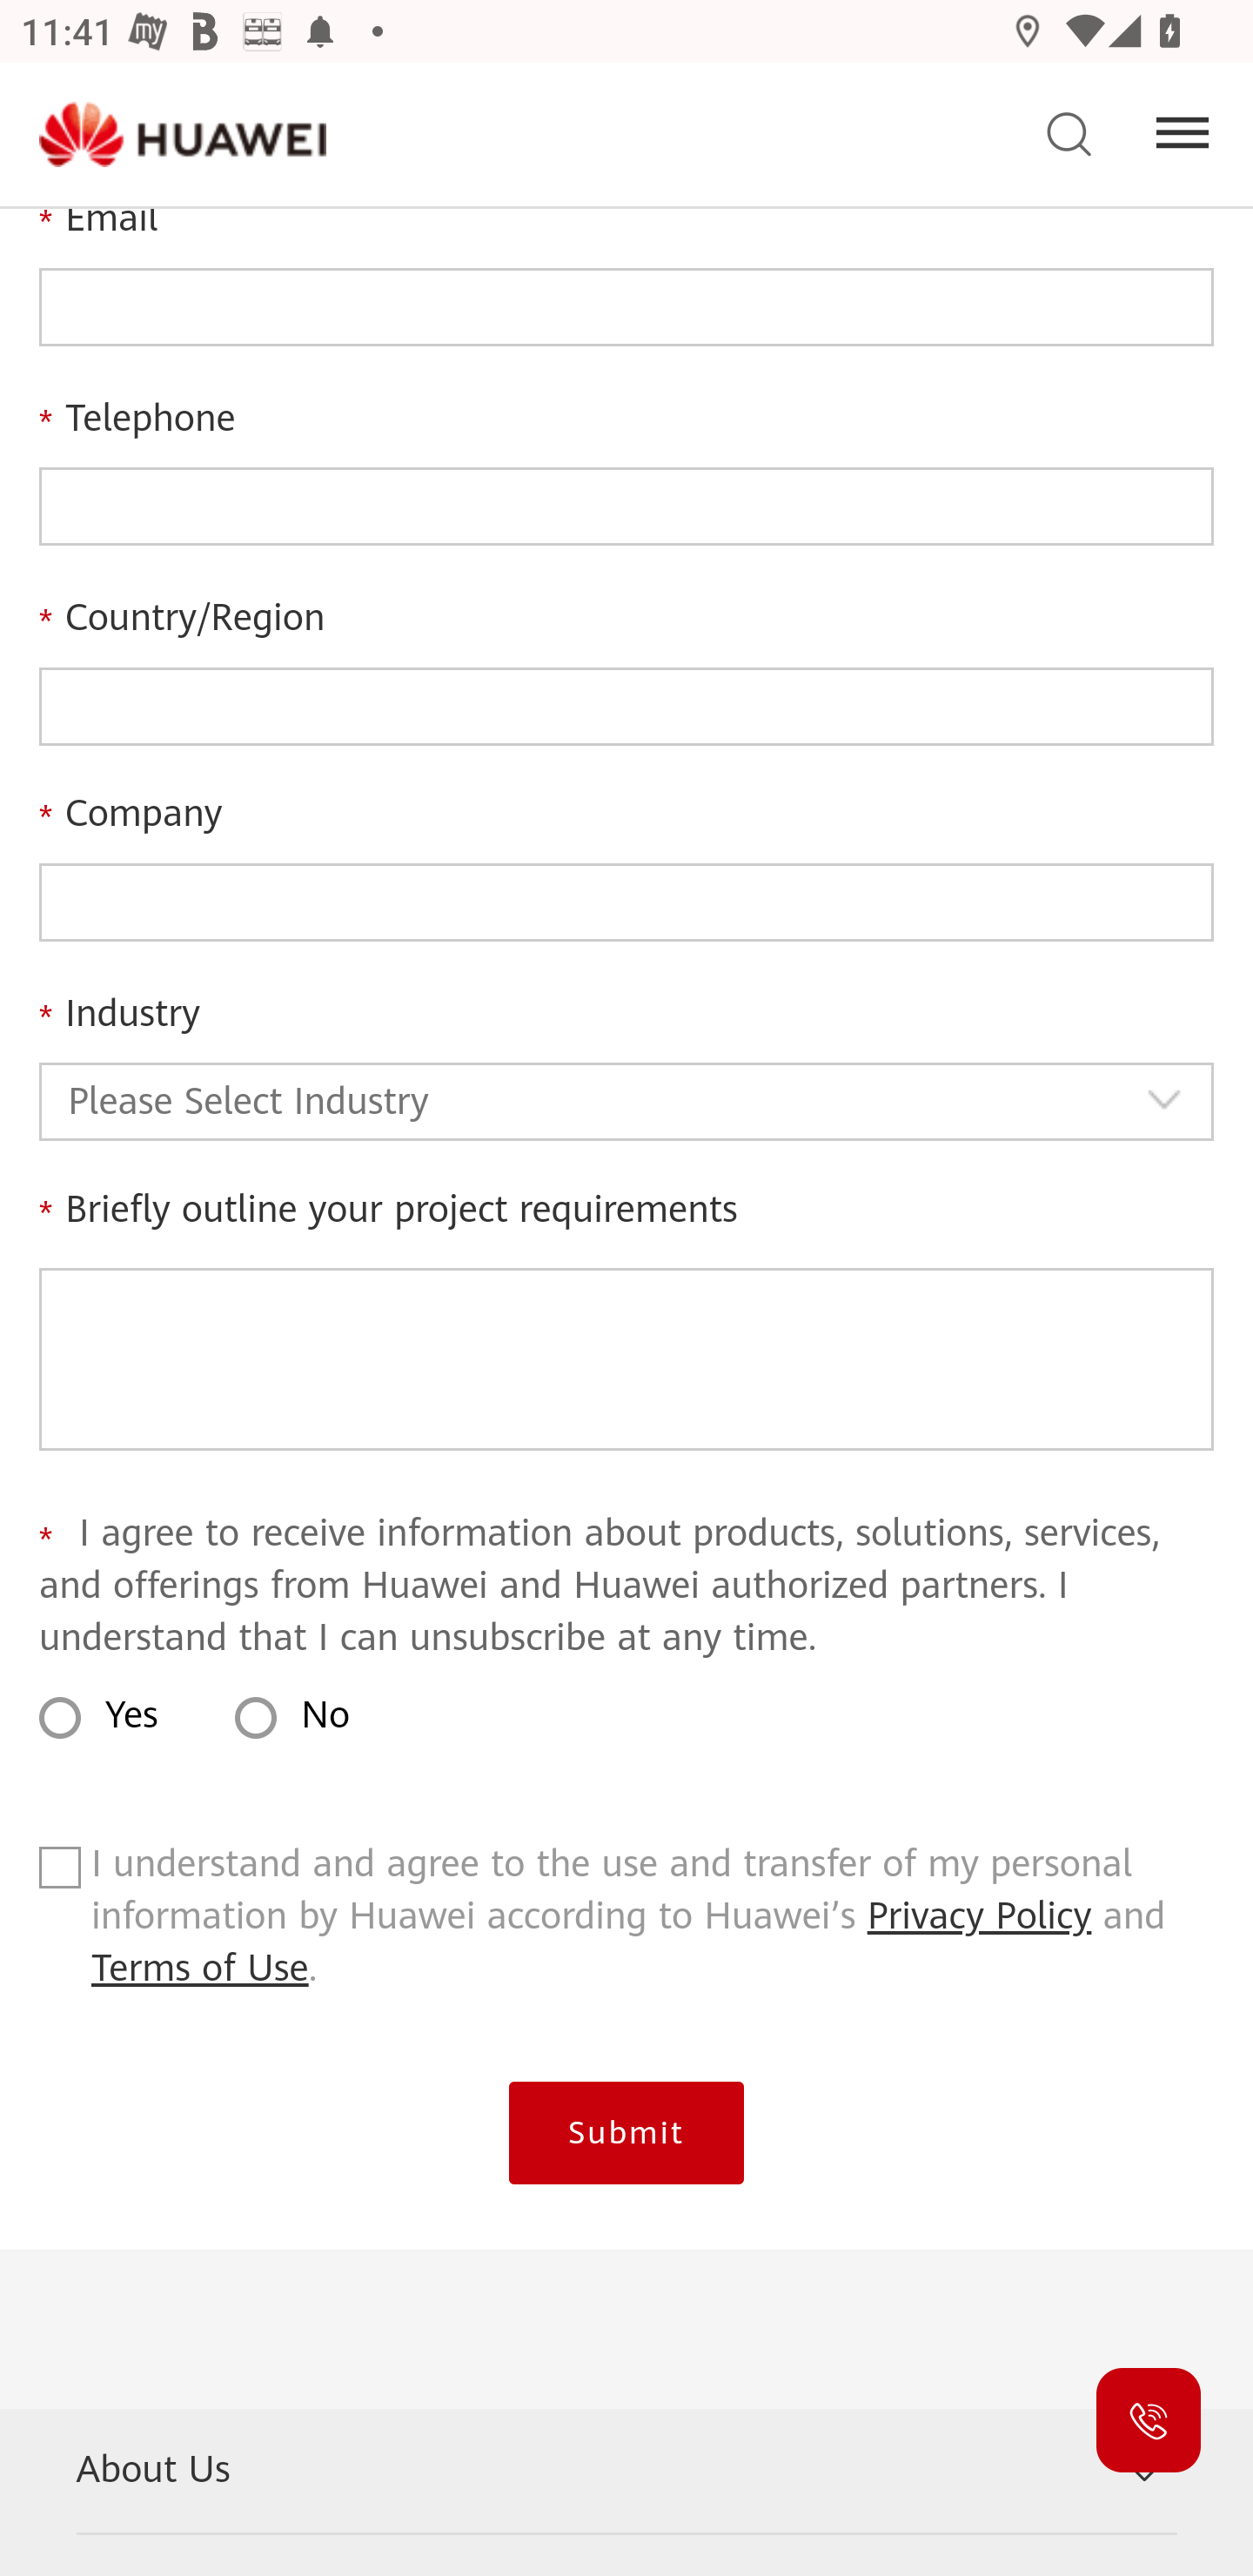  I want to click on ✓, so click(59, 1876).